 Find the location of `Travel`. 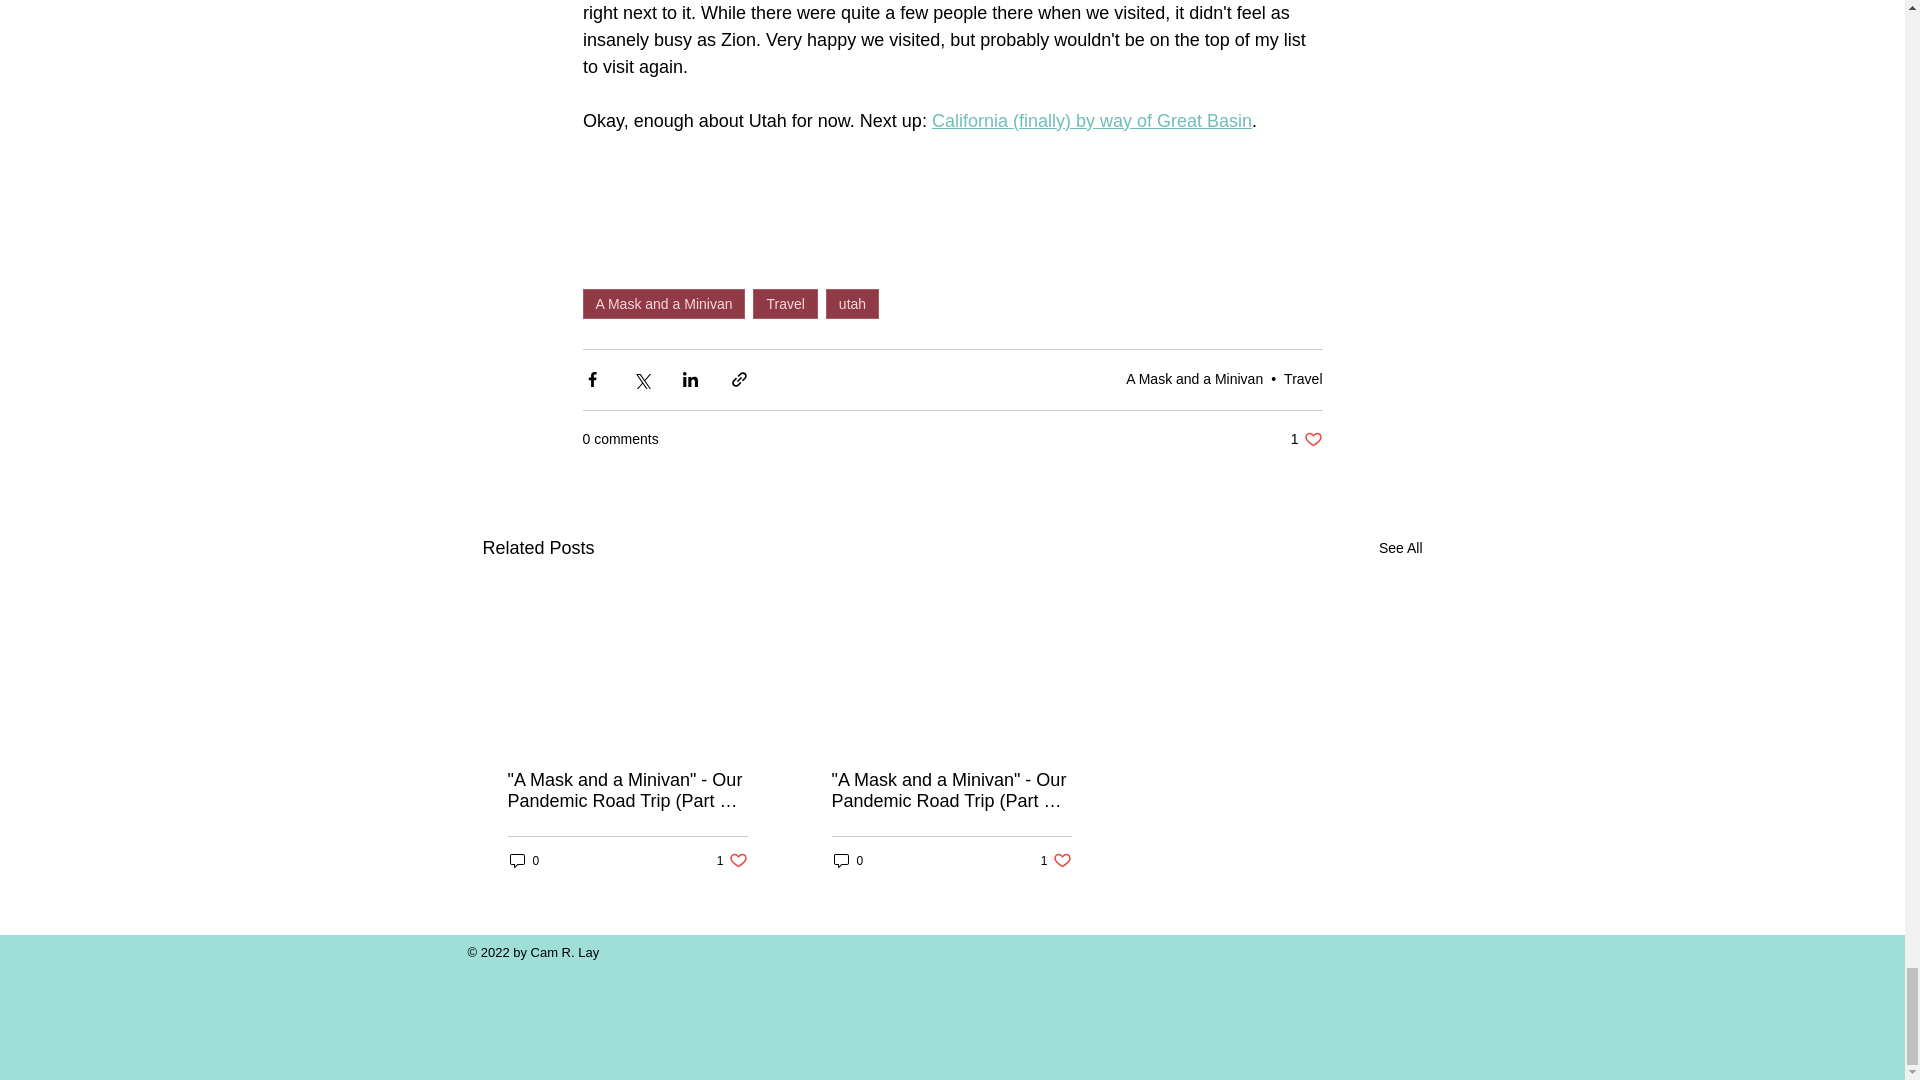

Travel is located at coordinates (784, 304).